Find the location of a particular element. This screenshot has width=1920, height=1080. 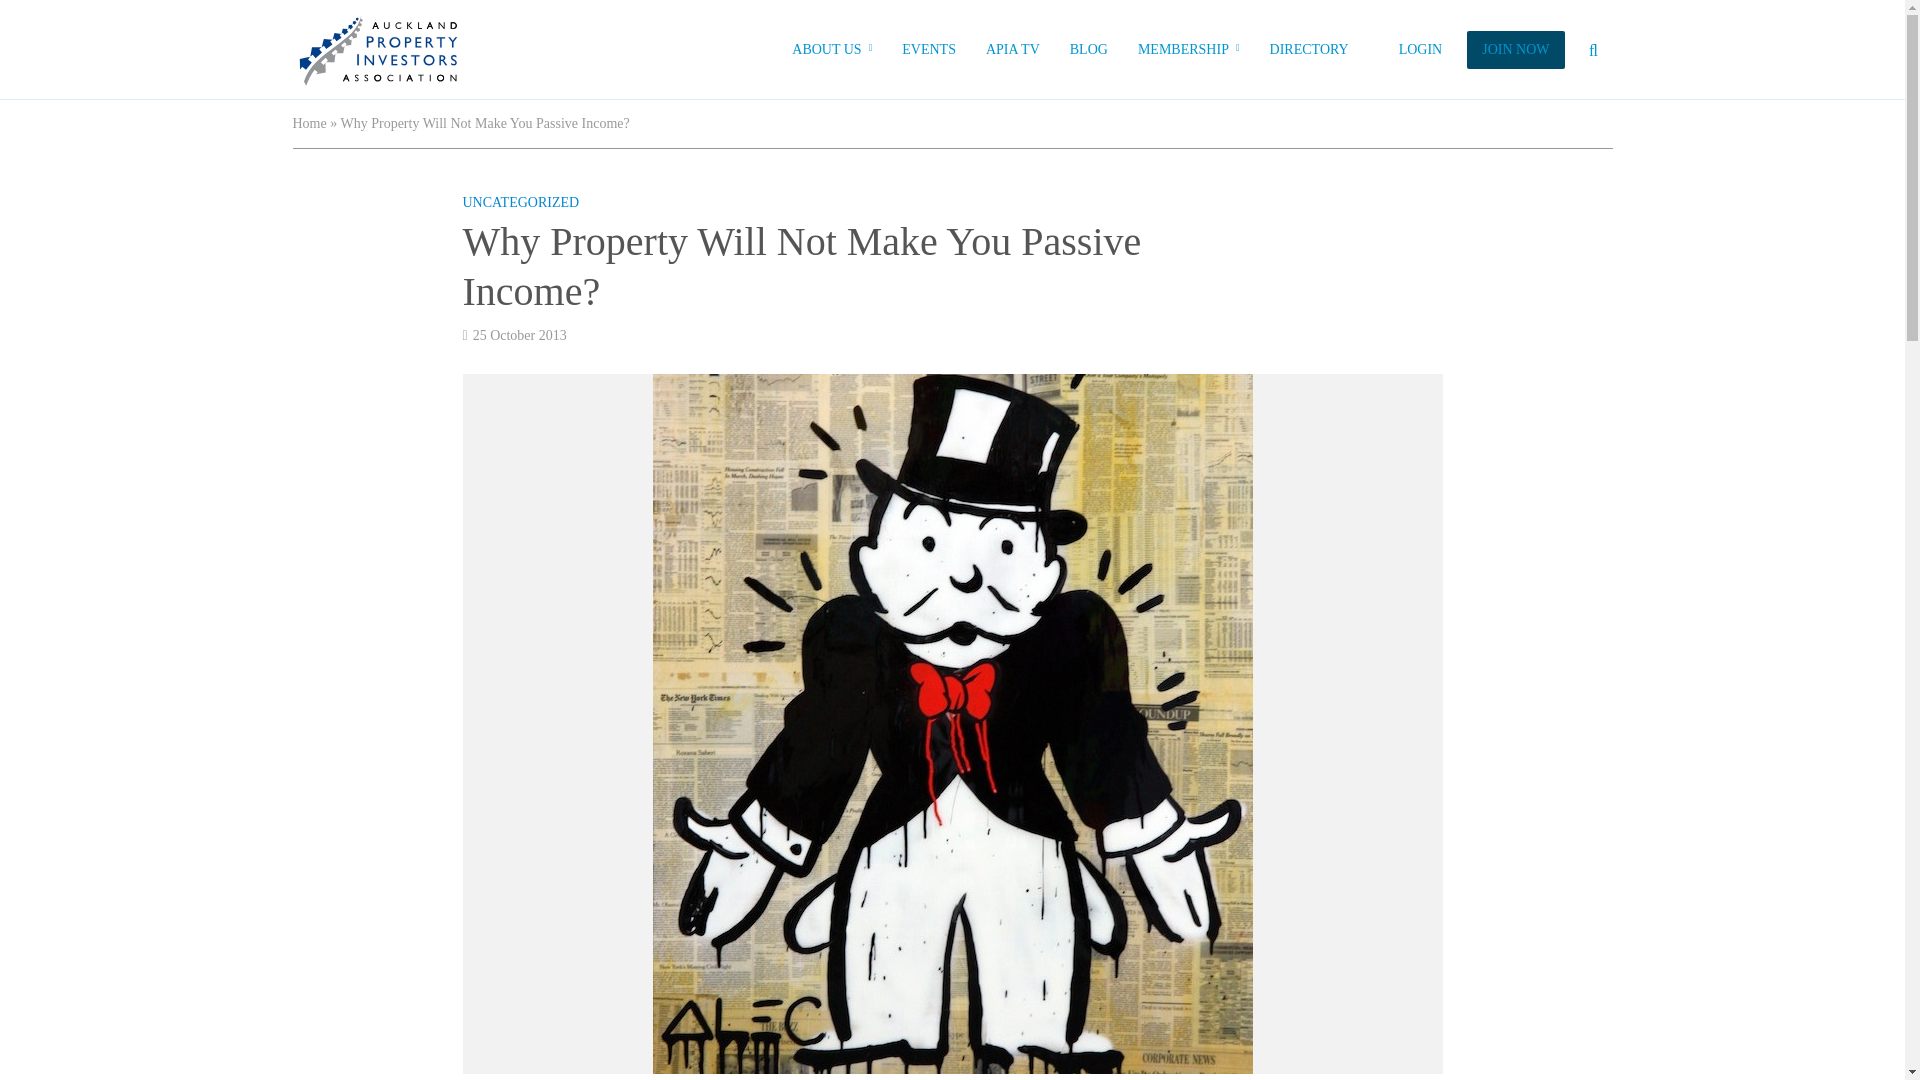

BLOG is located at coordinates (1088, 50).